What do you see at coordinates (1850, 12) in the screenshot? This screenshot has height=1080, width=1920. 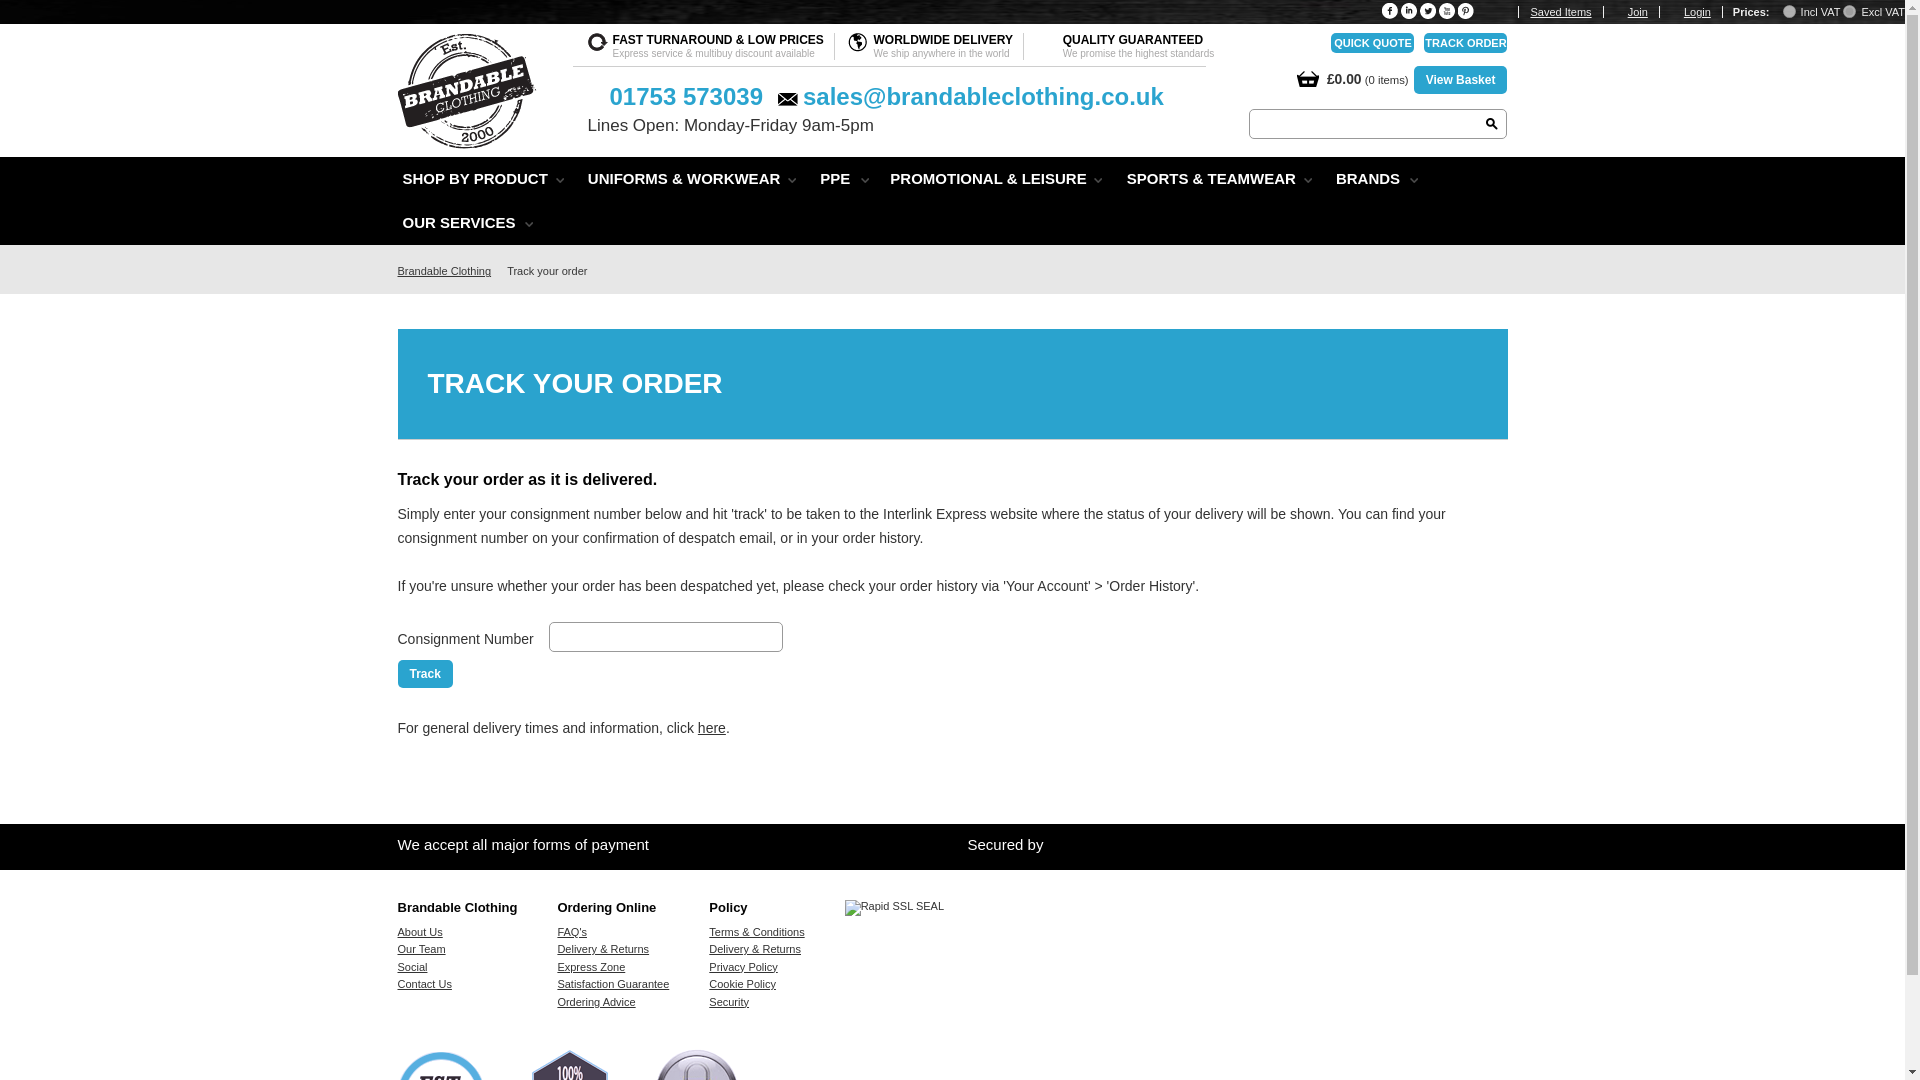 I see `1` at bounding box center [1850, 12].